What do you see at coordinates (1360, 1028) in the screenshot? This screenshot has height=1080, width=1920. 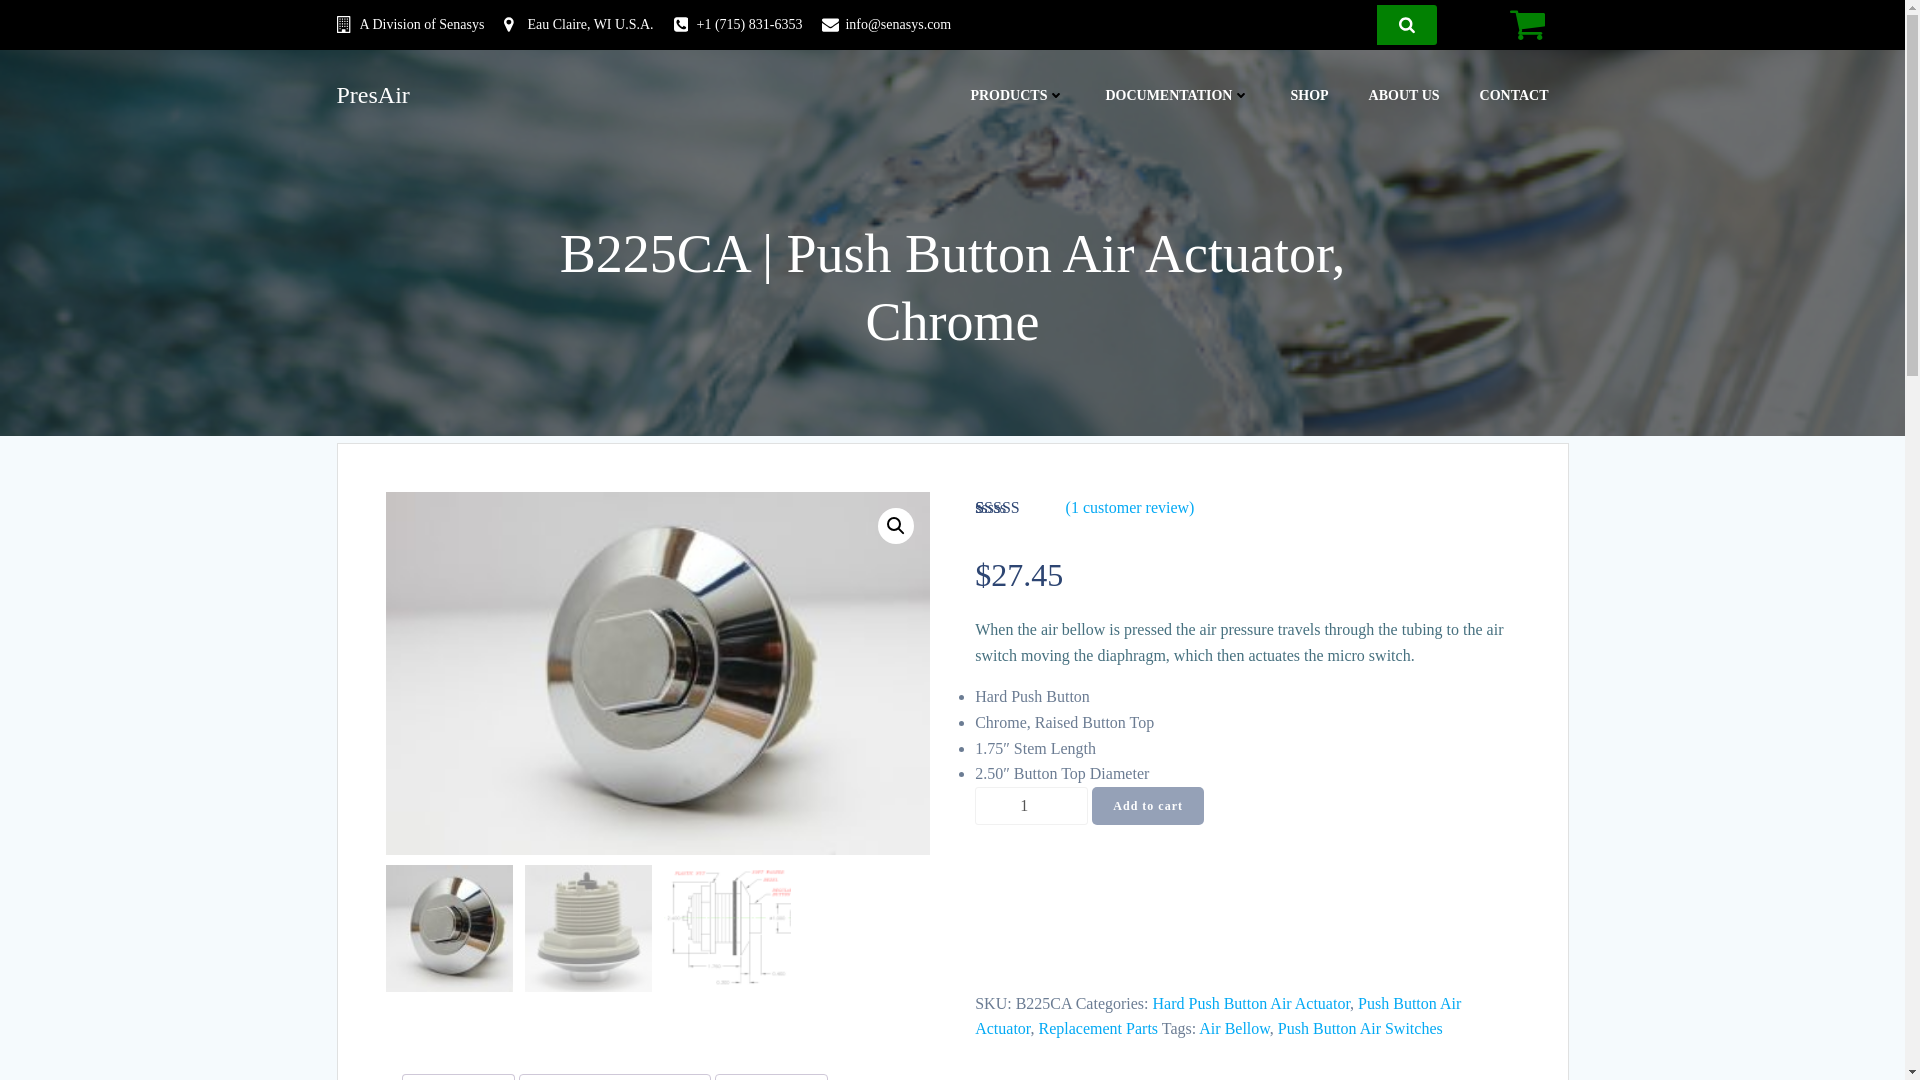 I see `Push Button Air Switches` at bounding box center [1360, 1028].